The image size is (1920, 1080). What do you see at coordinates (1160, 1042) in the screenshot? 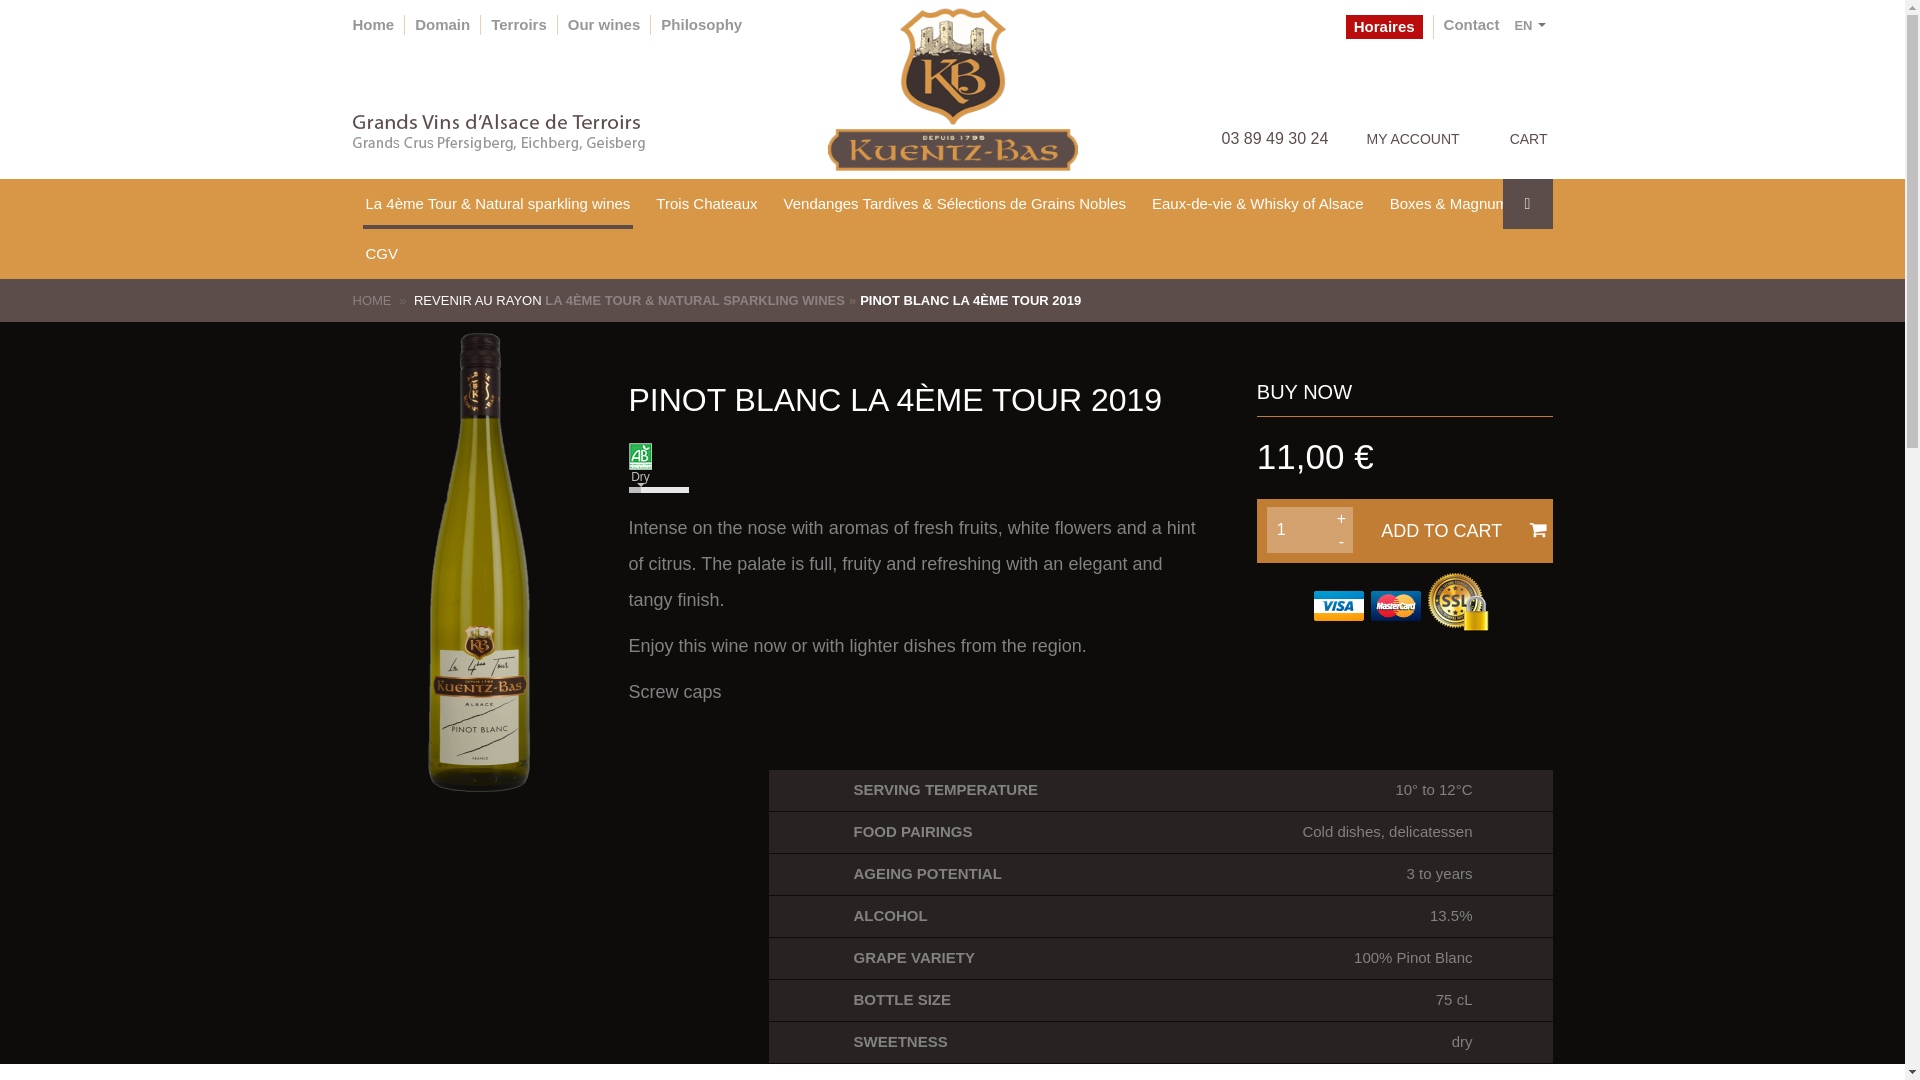
I see `Domain` at bounding box center [1160, 1042].